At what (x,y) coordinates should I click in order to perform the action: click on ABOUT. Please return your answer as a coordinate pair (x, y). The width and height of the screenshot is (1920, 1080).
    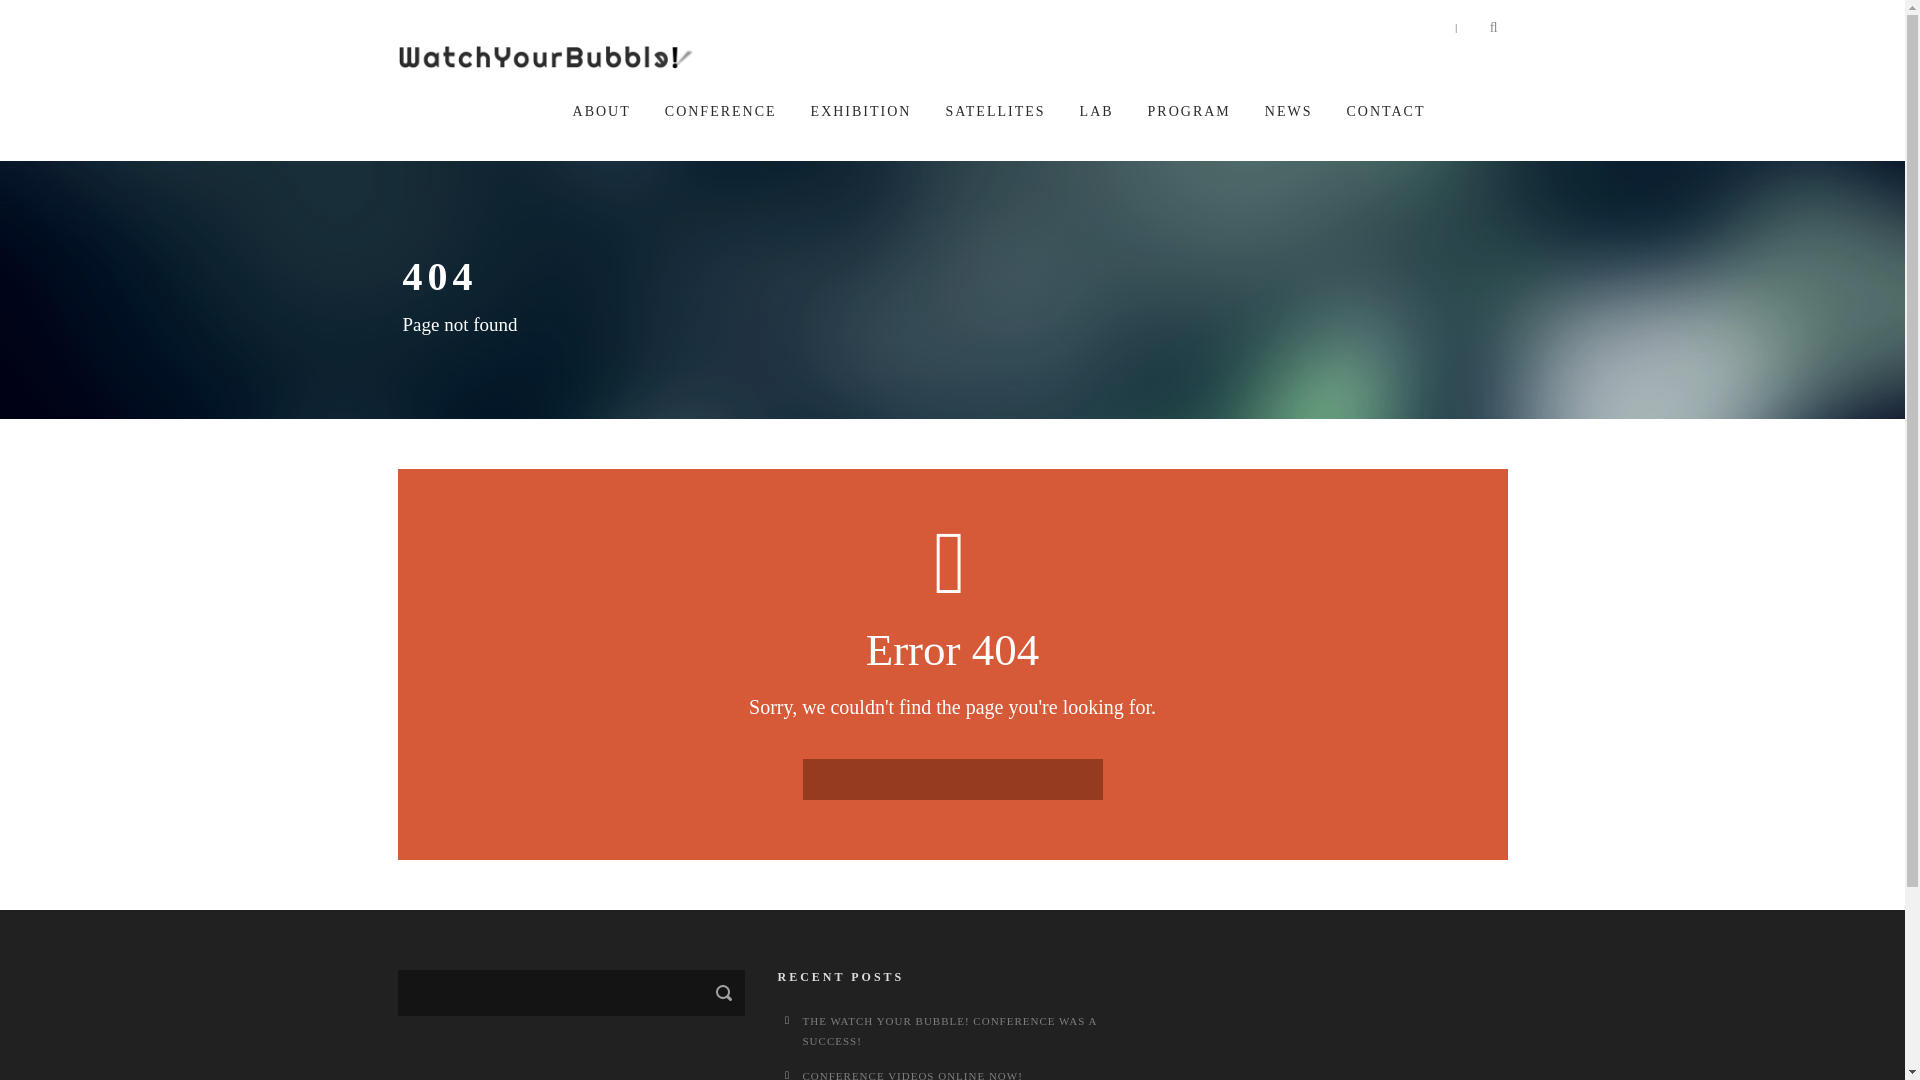
    Looking at the image, I should click on (602, 131).